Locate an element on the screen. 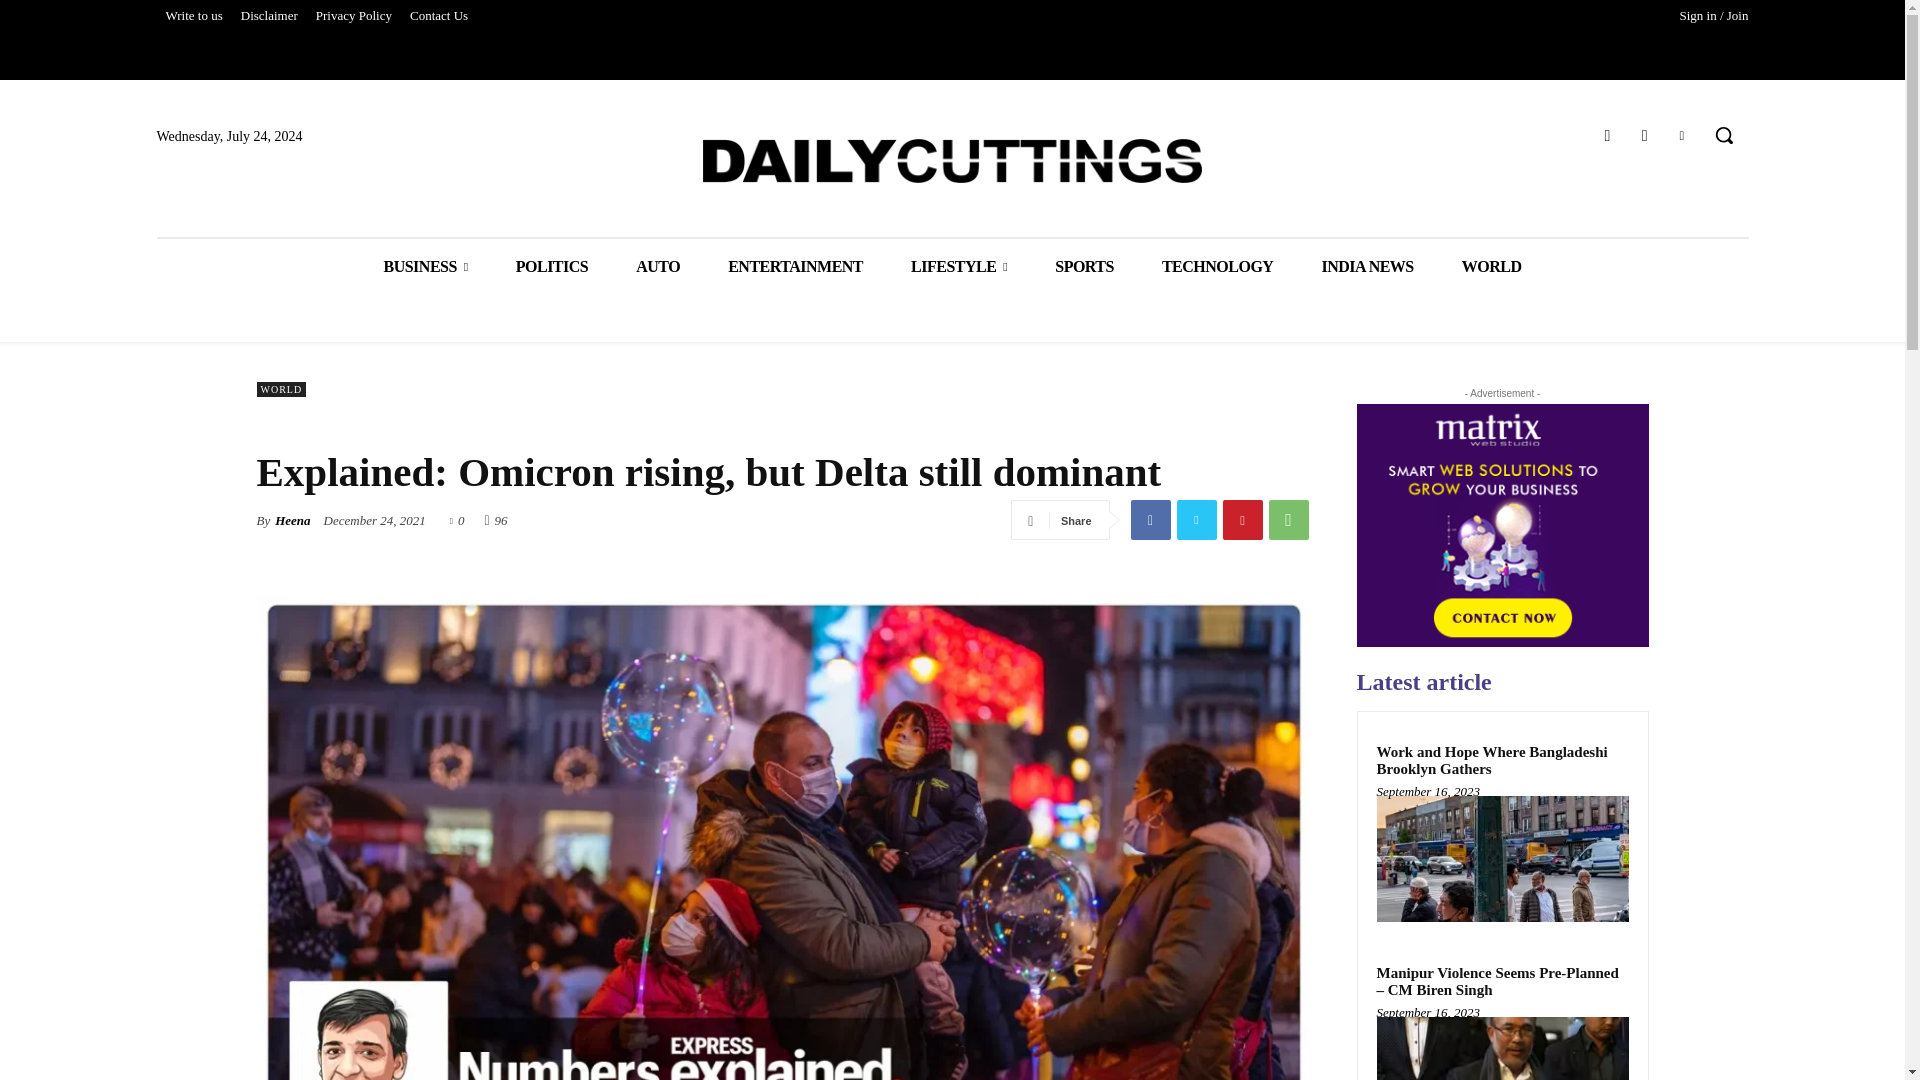 The image size is (1920, 1080). Facebook is located at coordinates (1606, 136).